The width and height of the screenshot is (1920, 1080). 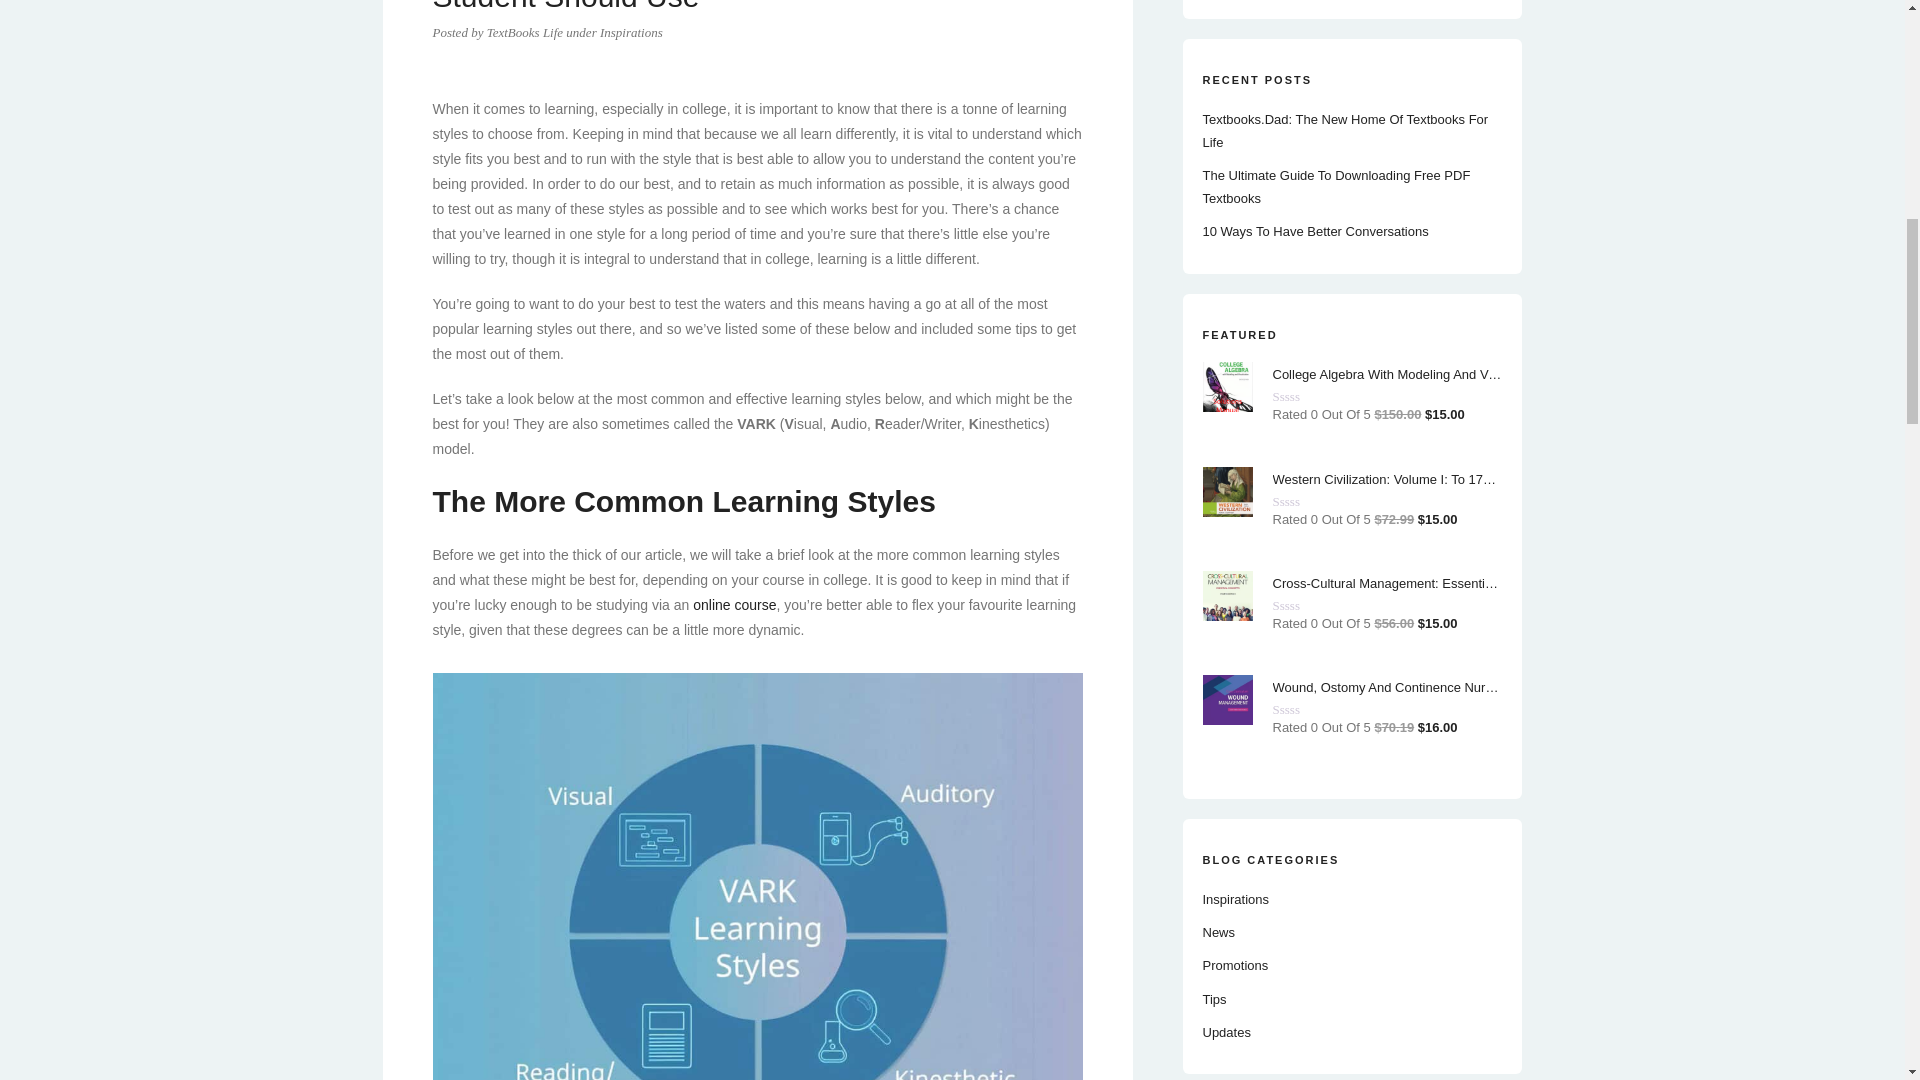 I want to click on Rated 0 out of 5, so click(x=1306, y=500).